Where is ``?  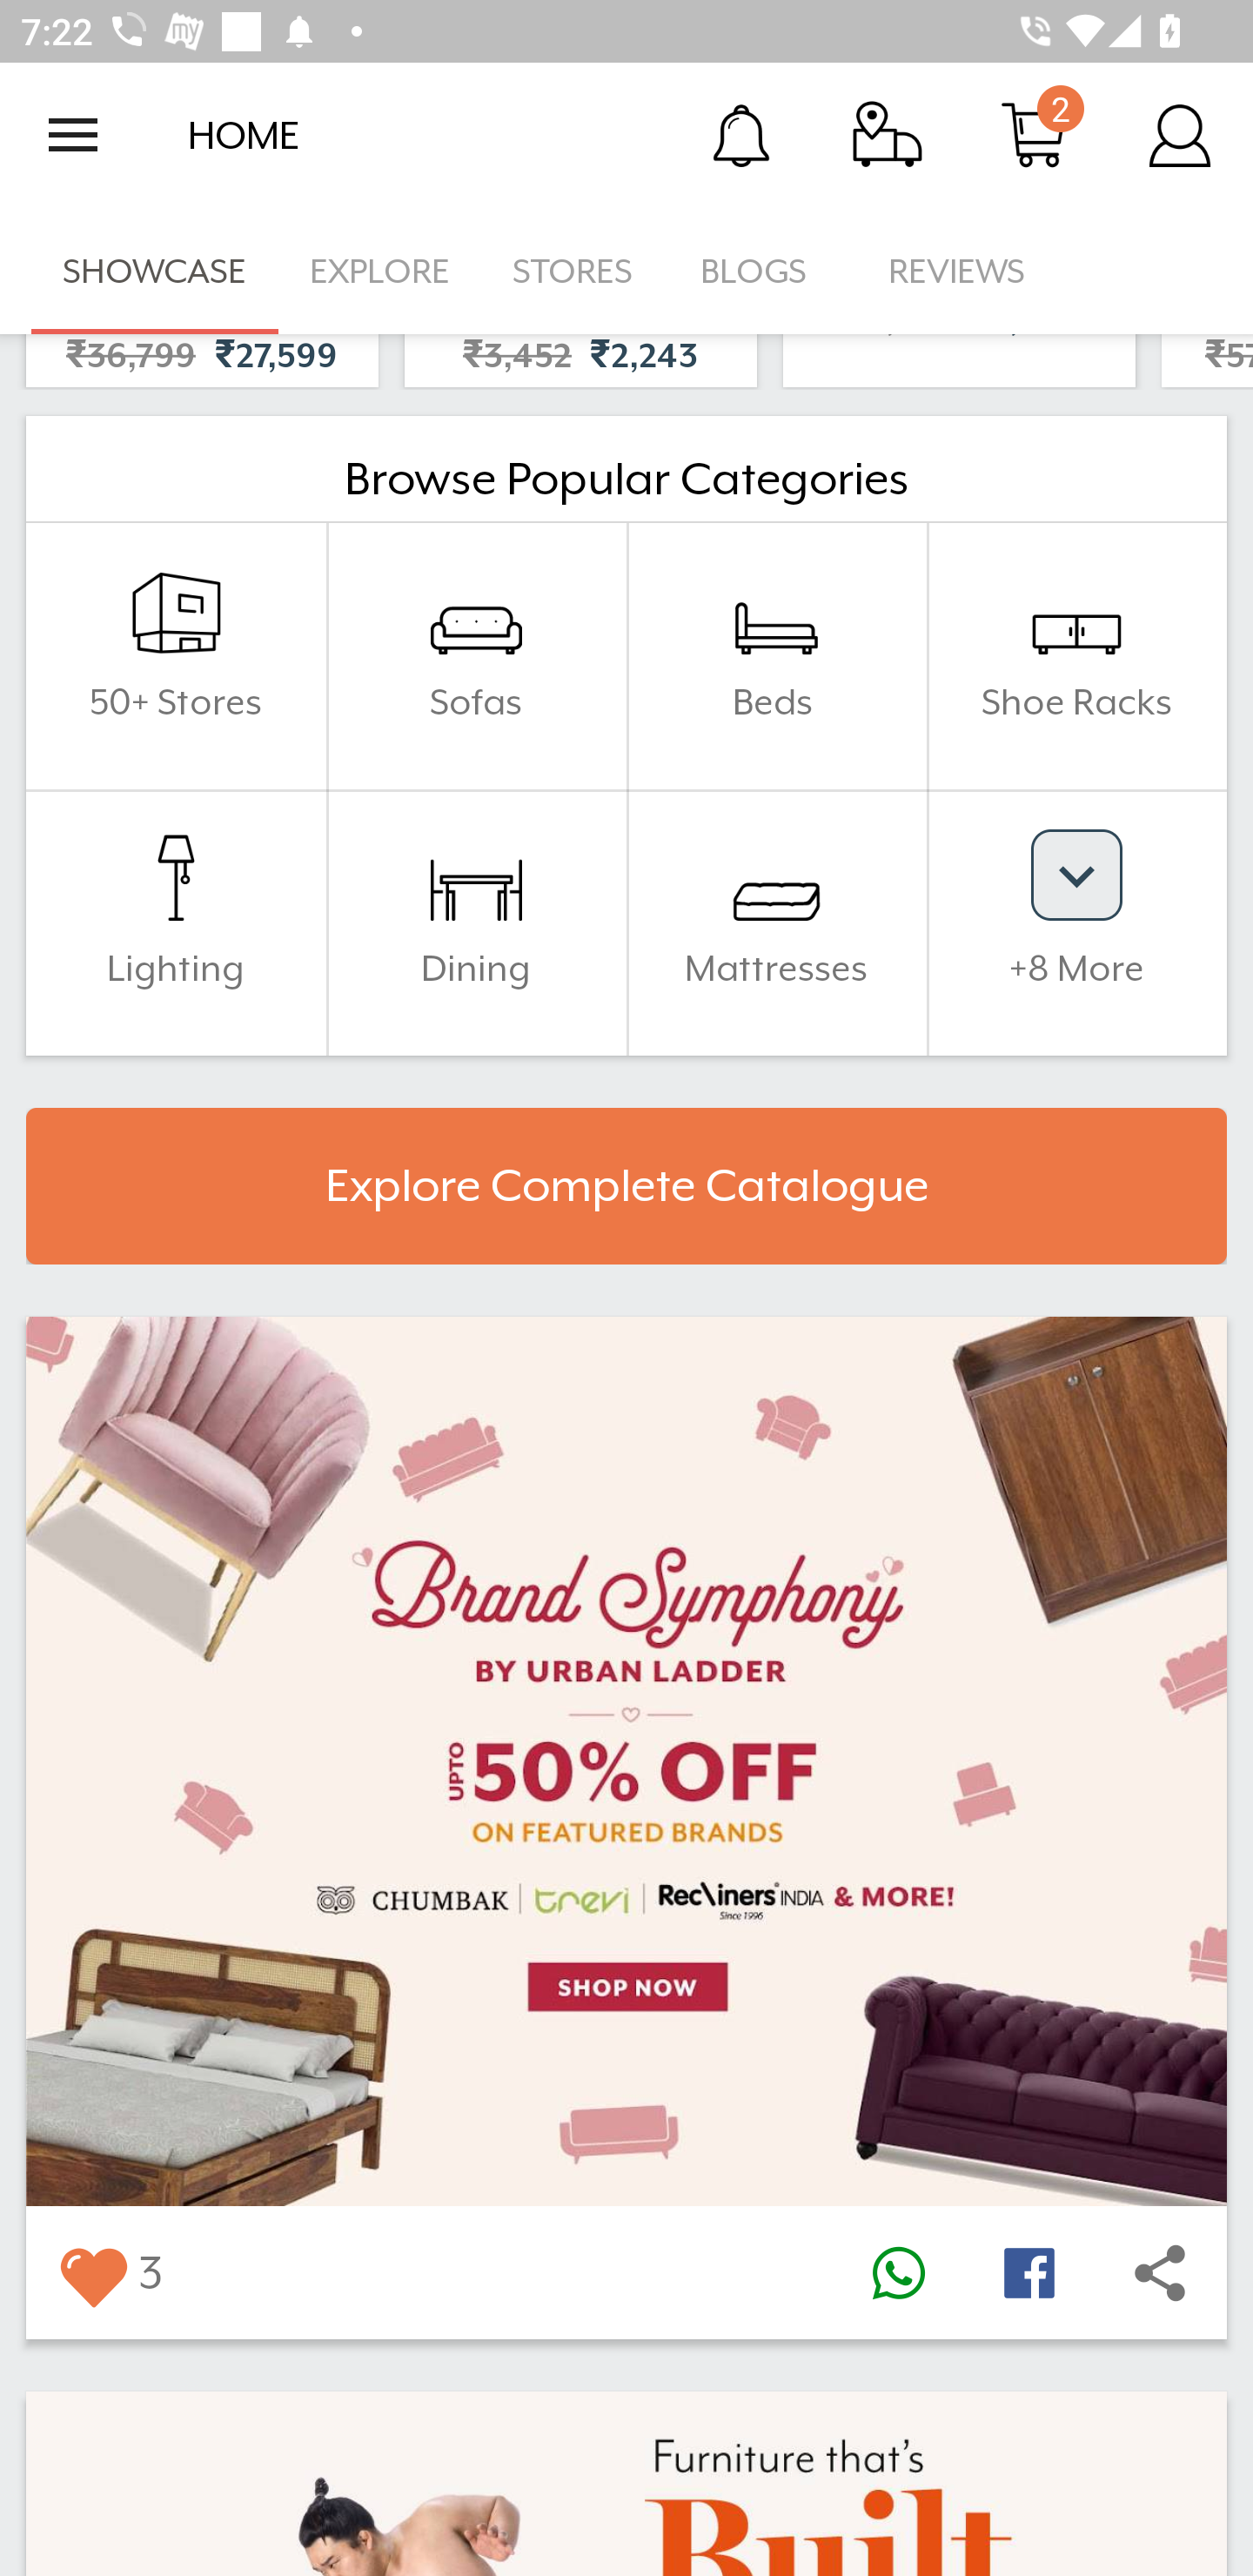  is located at coordinates (898, 2273).